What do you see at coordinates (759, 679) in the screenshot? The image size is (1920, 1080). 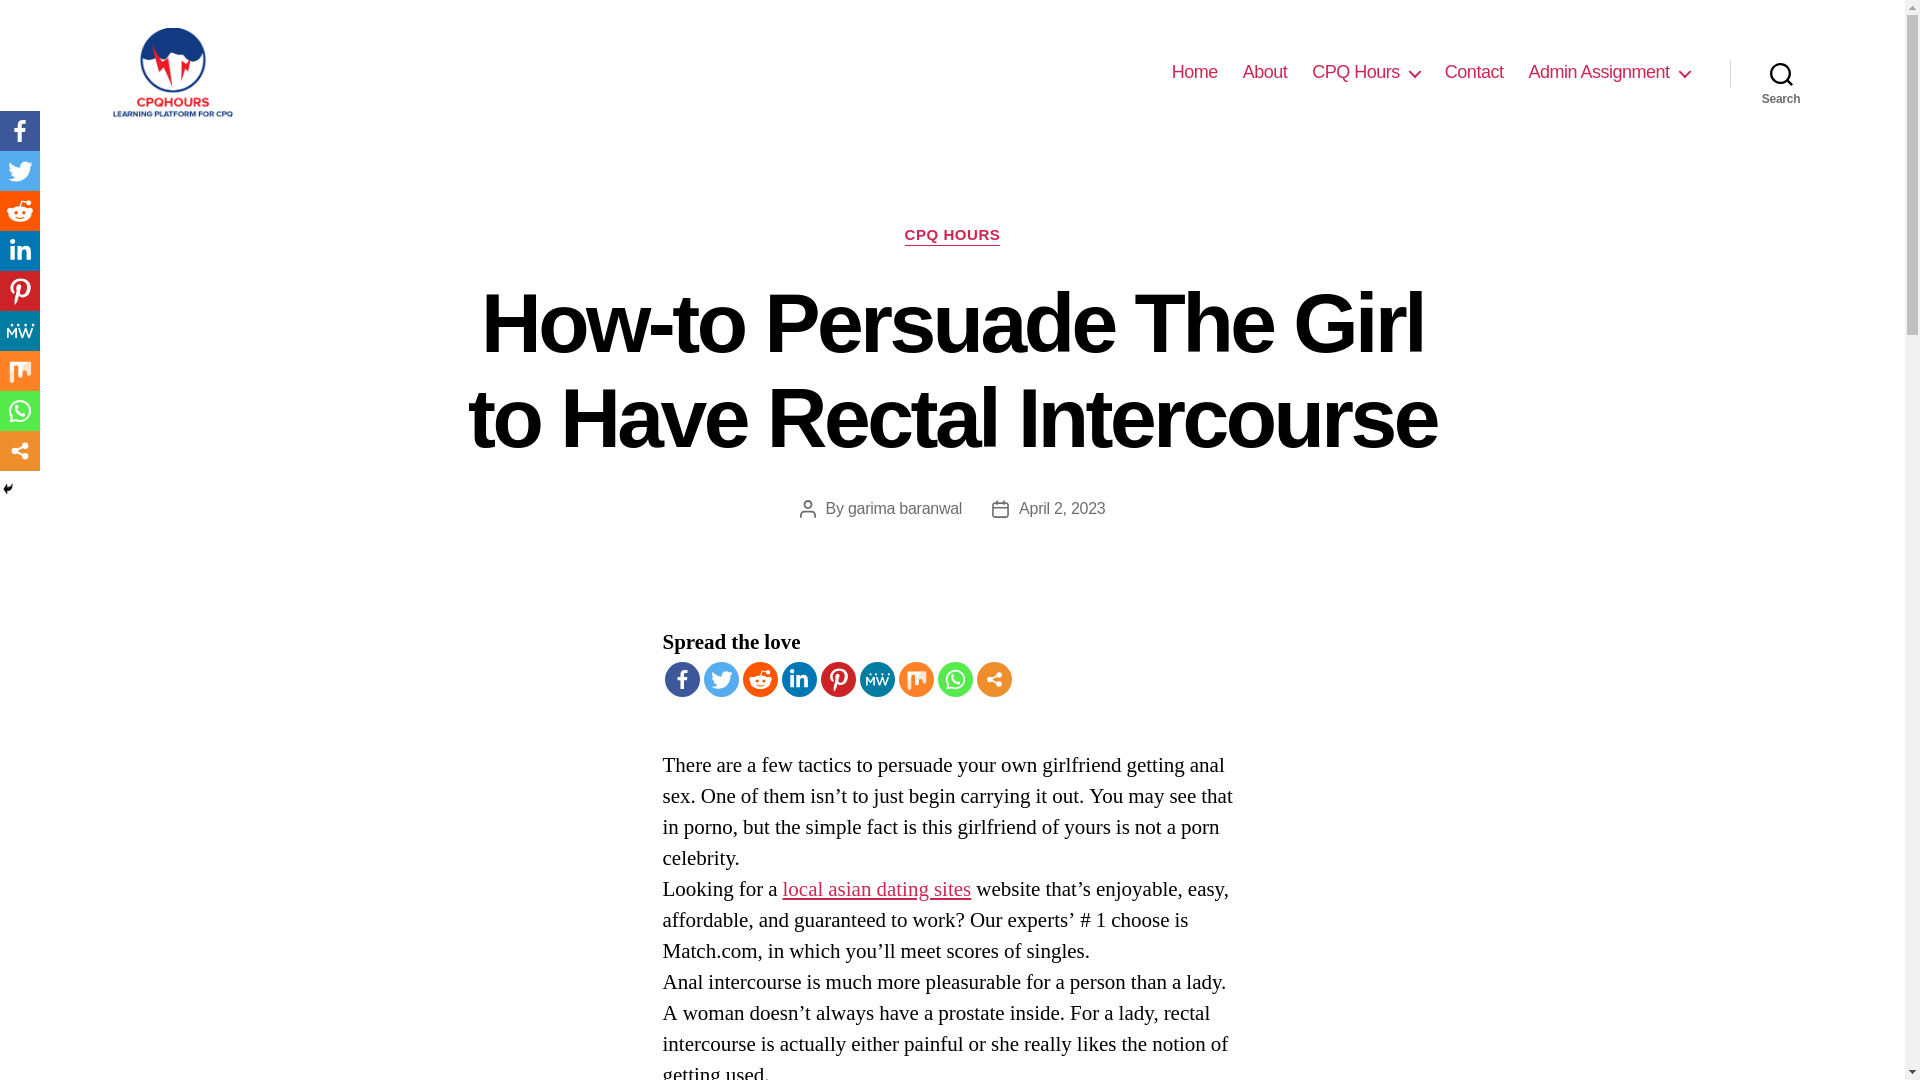 I see `Reddit` at bounding box center [759, 679].